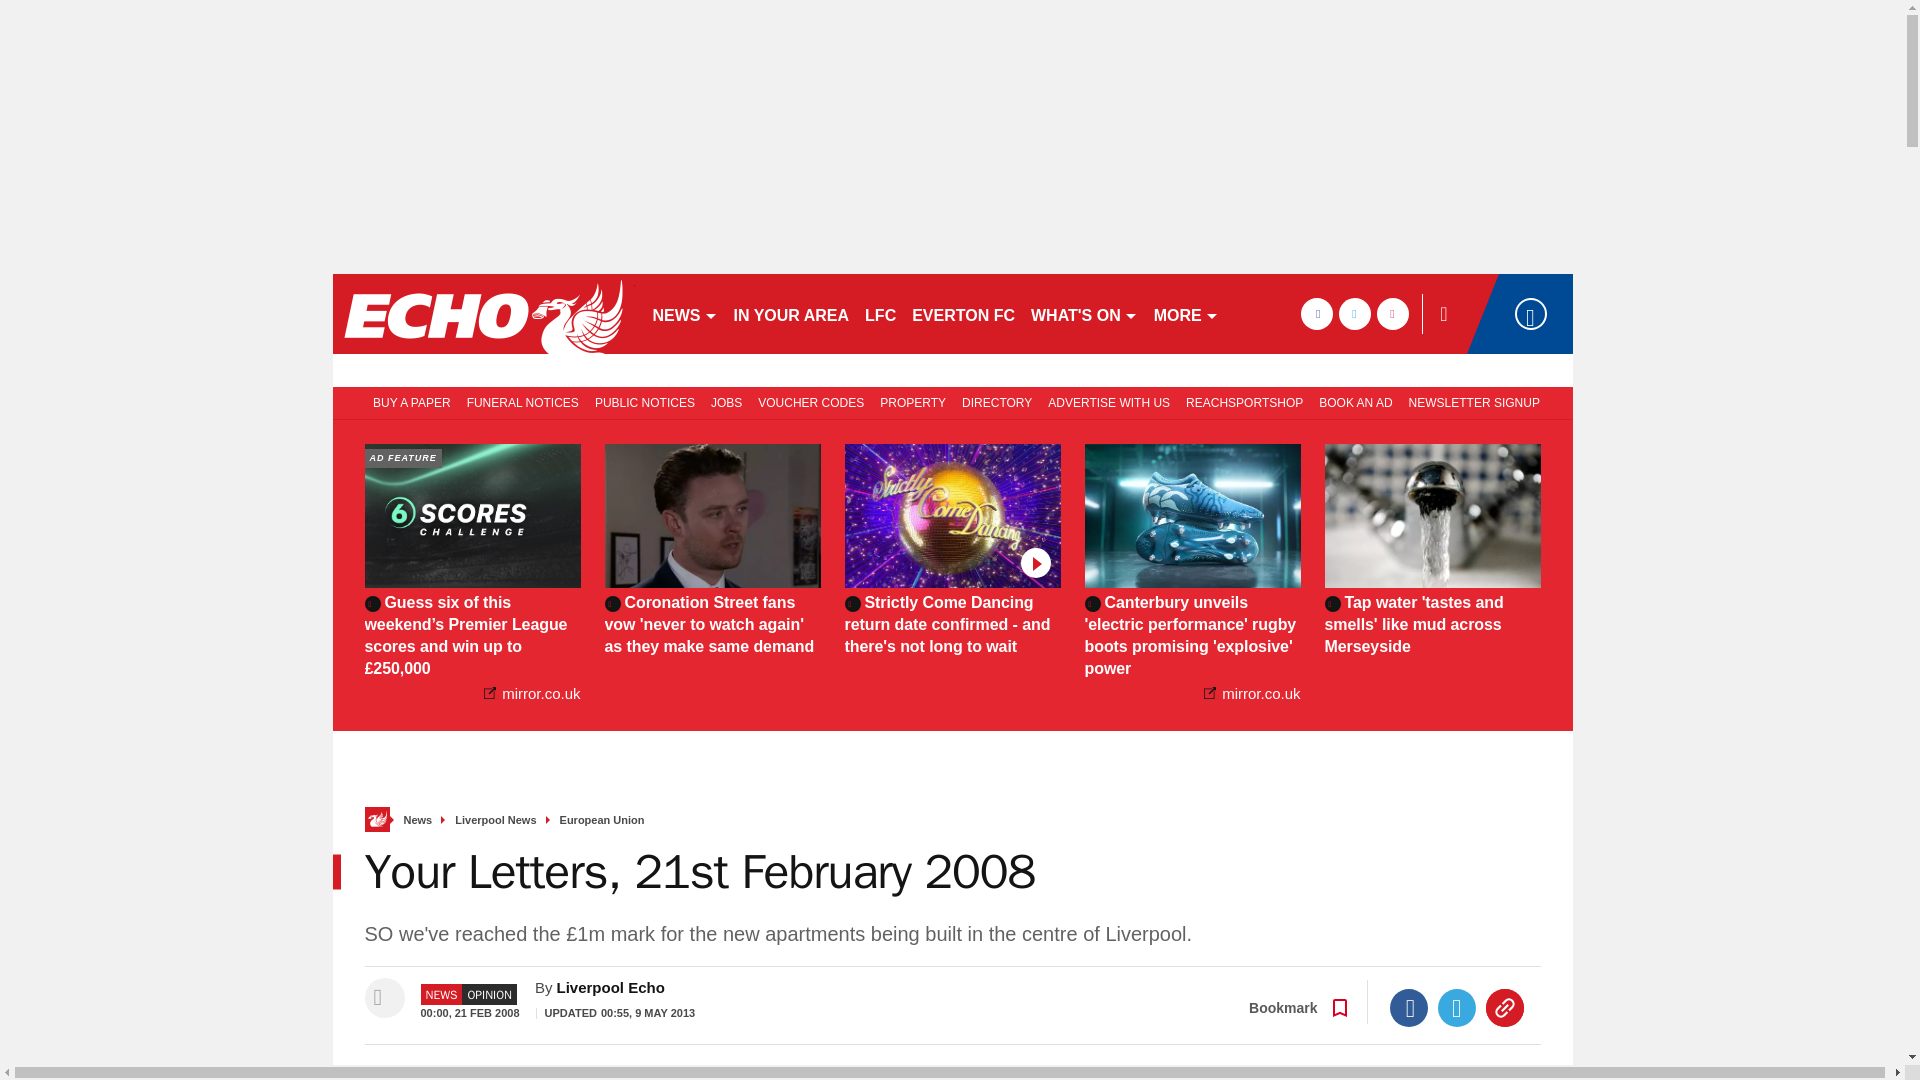 The width and height of the screenshot is (1920, 1080). I want to click on facebook, so click(1316, 314).